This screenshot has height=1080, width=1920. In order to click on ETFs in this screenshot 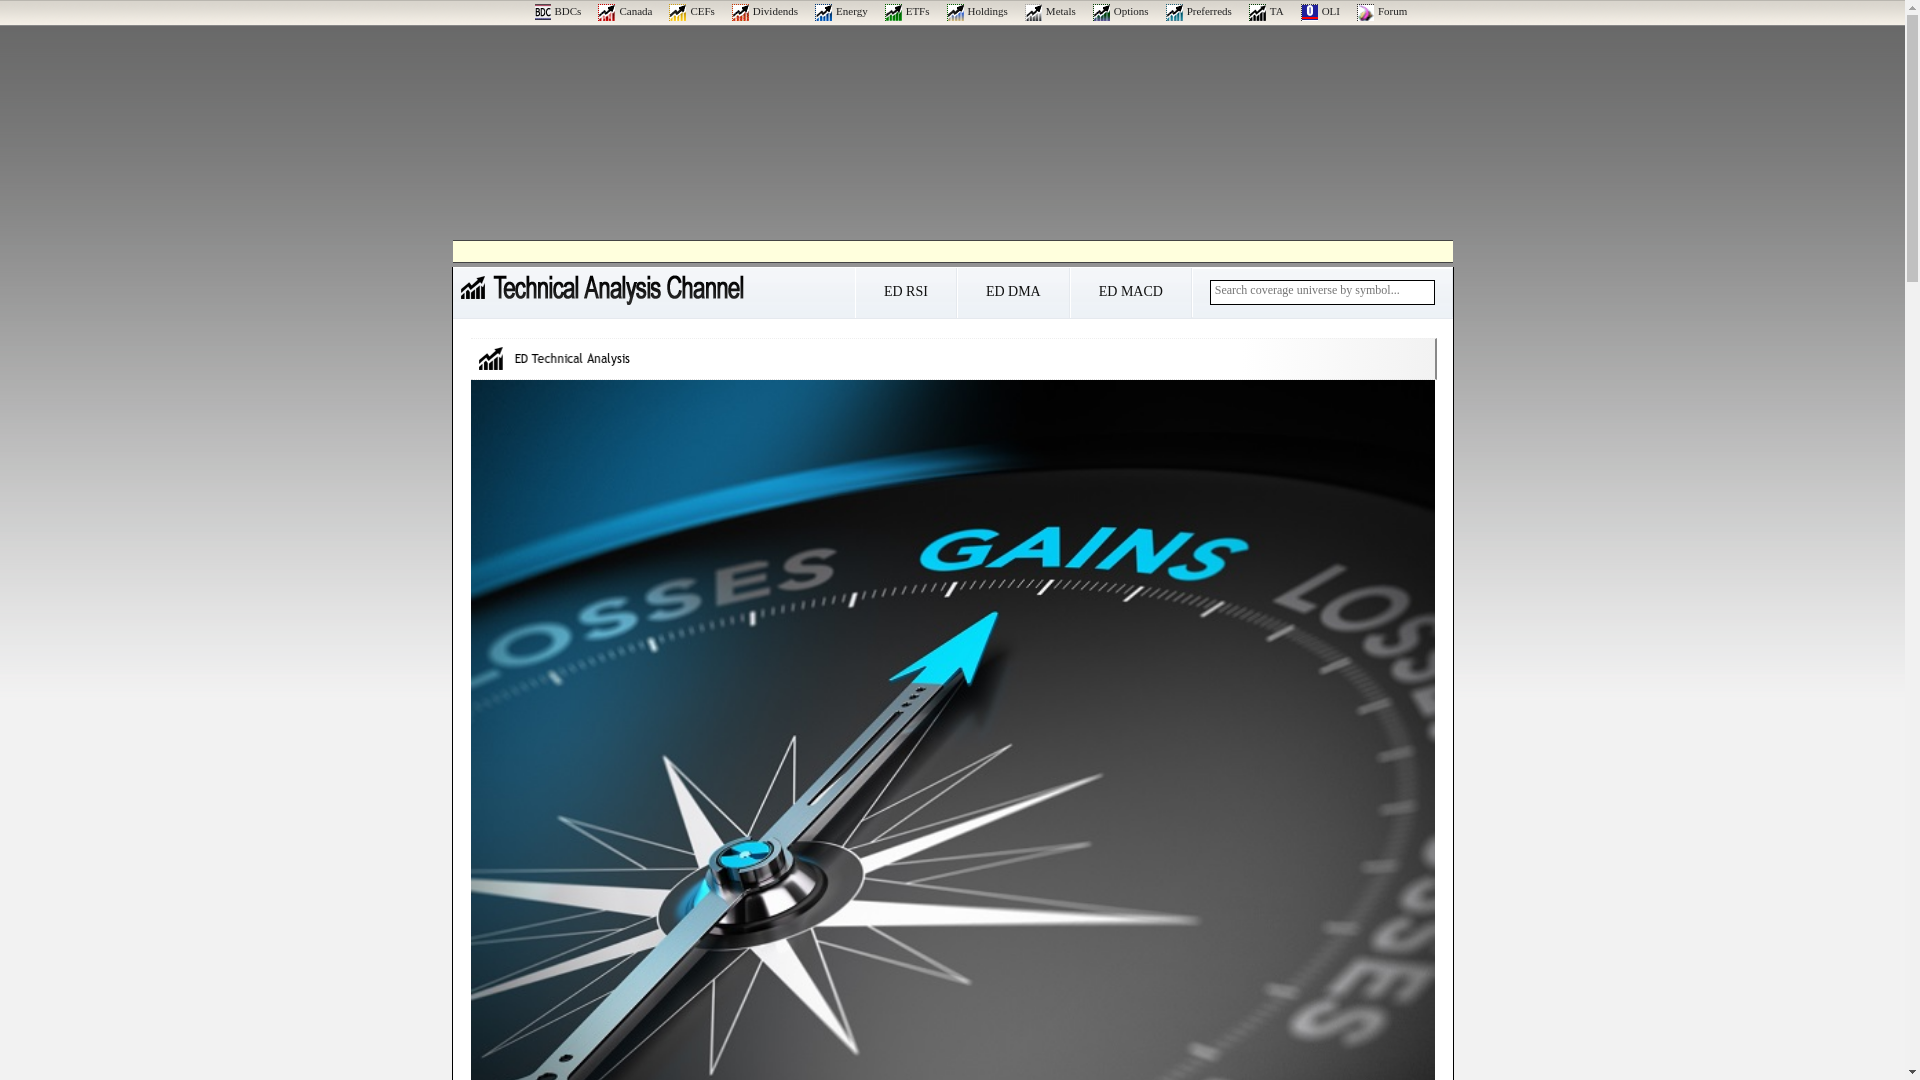, I will do `click(907, 11)`.